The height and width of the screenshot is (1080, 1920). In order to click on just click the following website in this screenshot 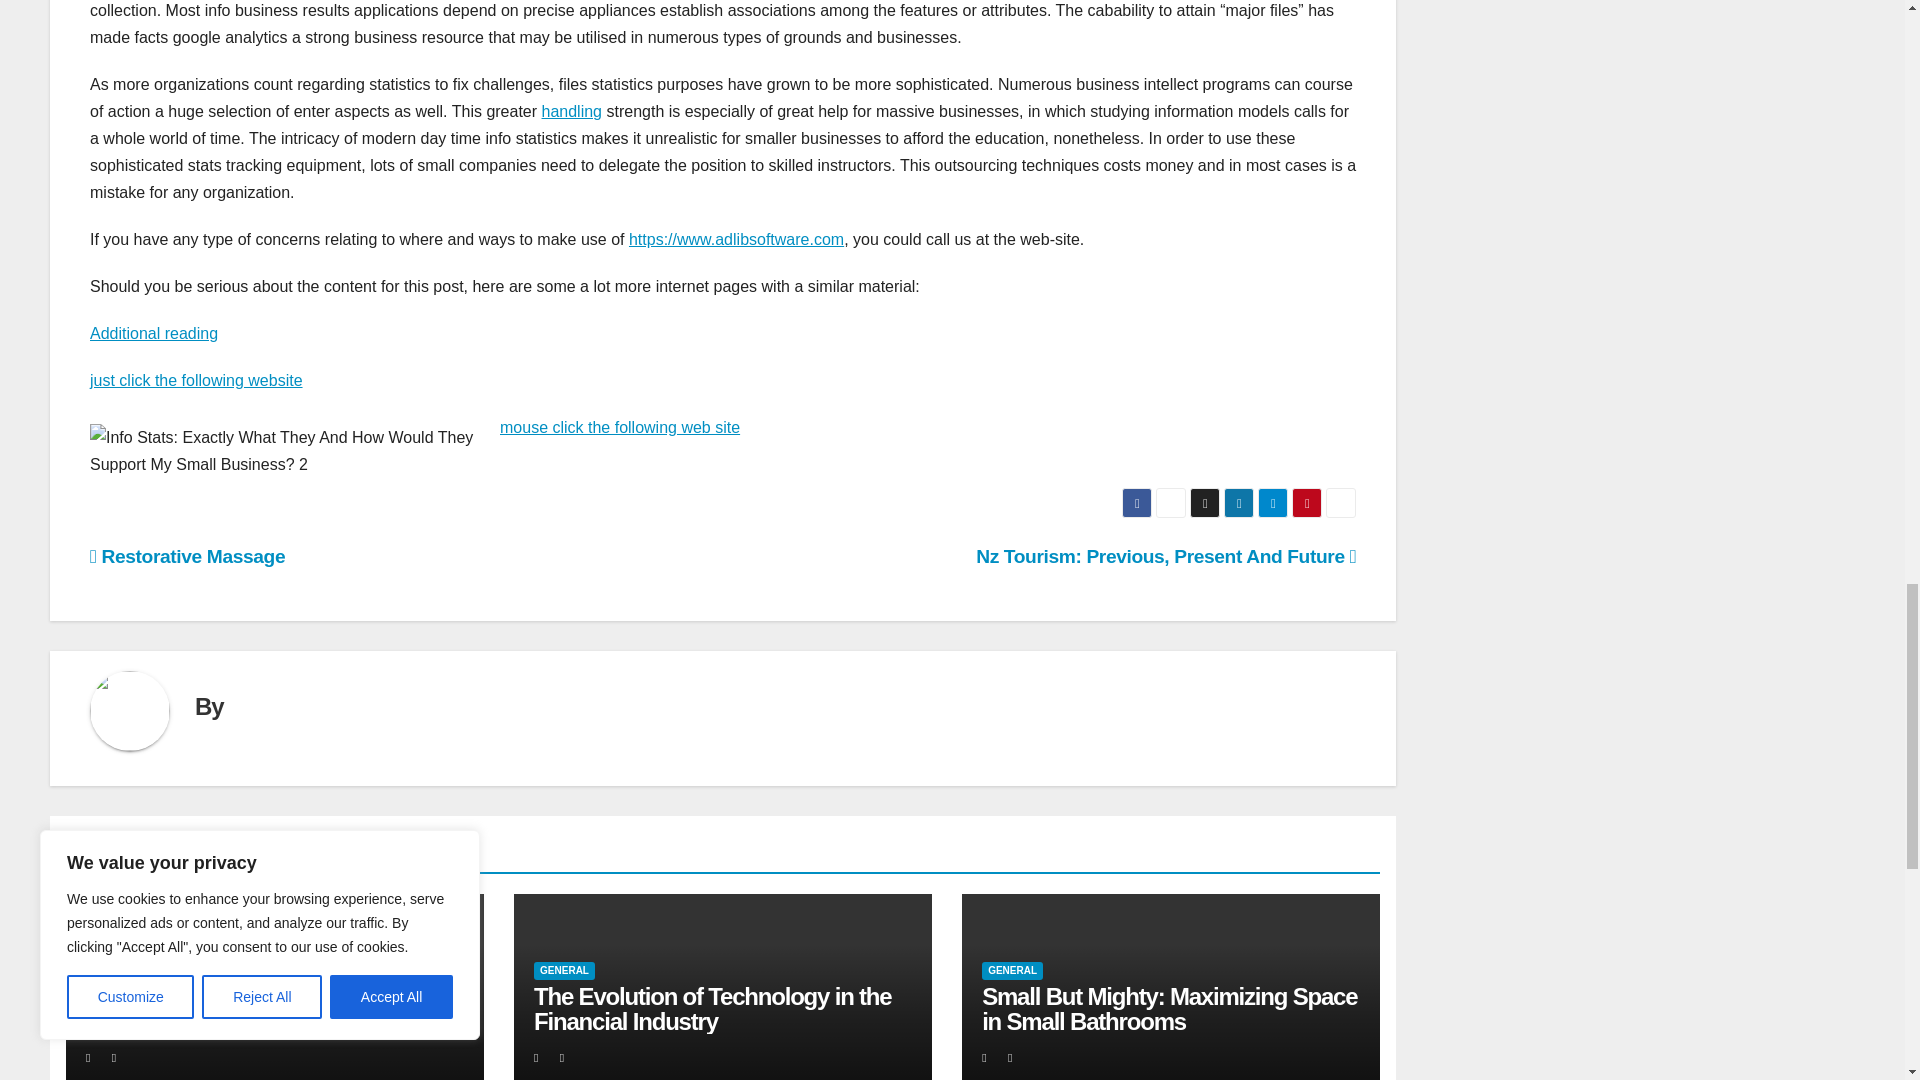, I will do `click(196, 380)`.